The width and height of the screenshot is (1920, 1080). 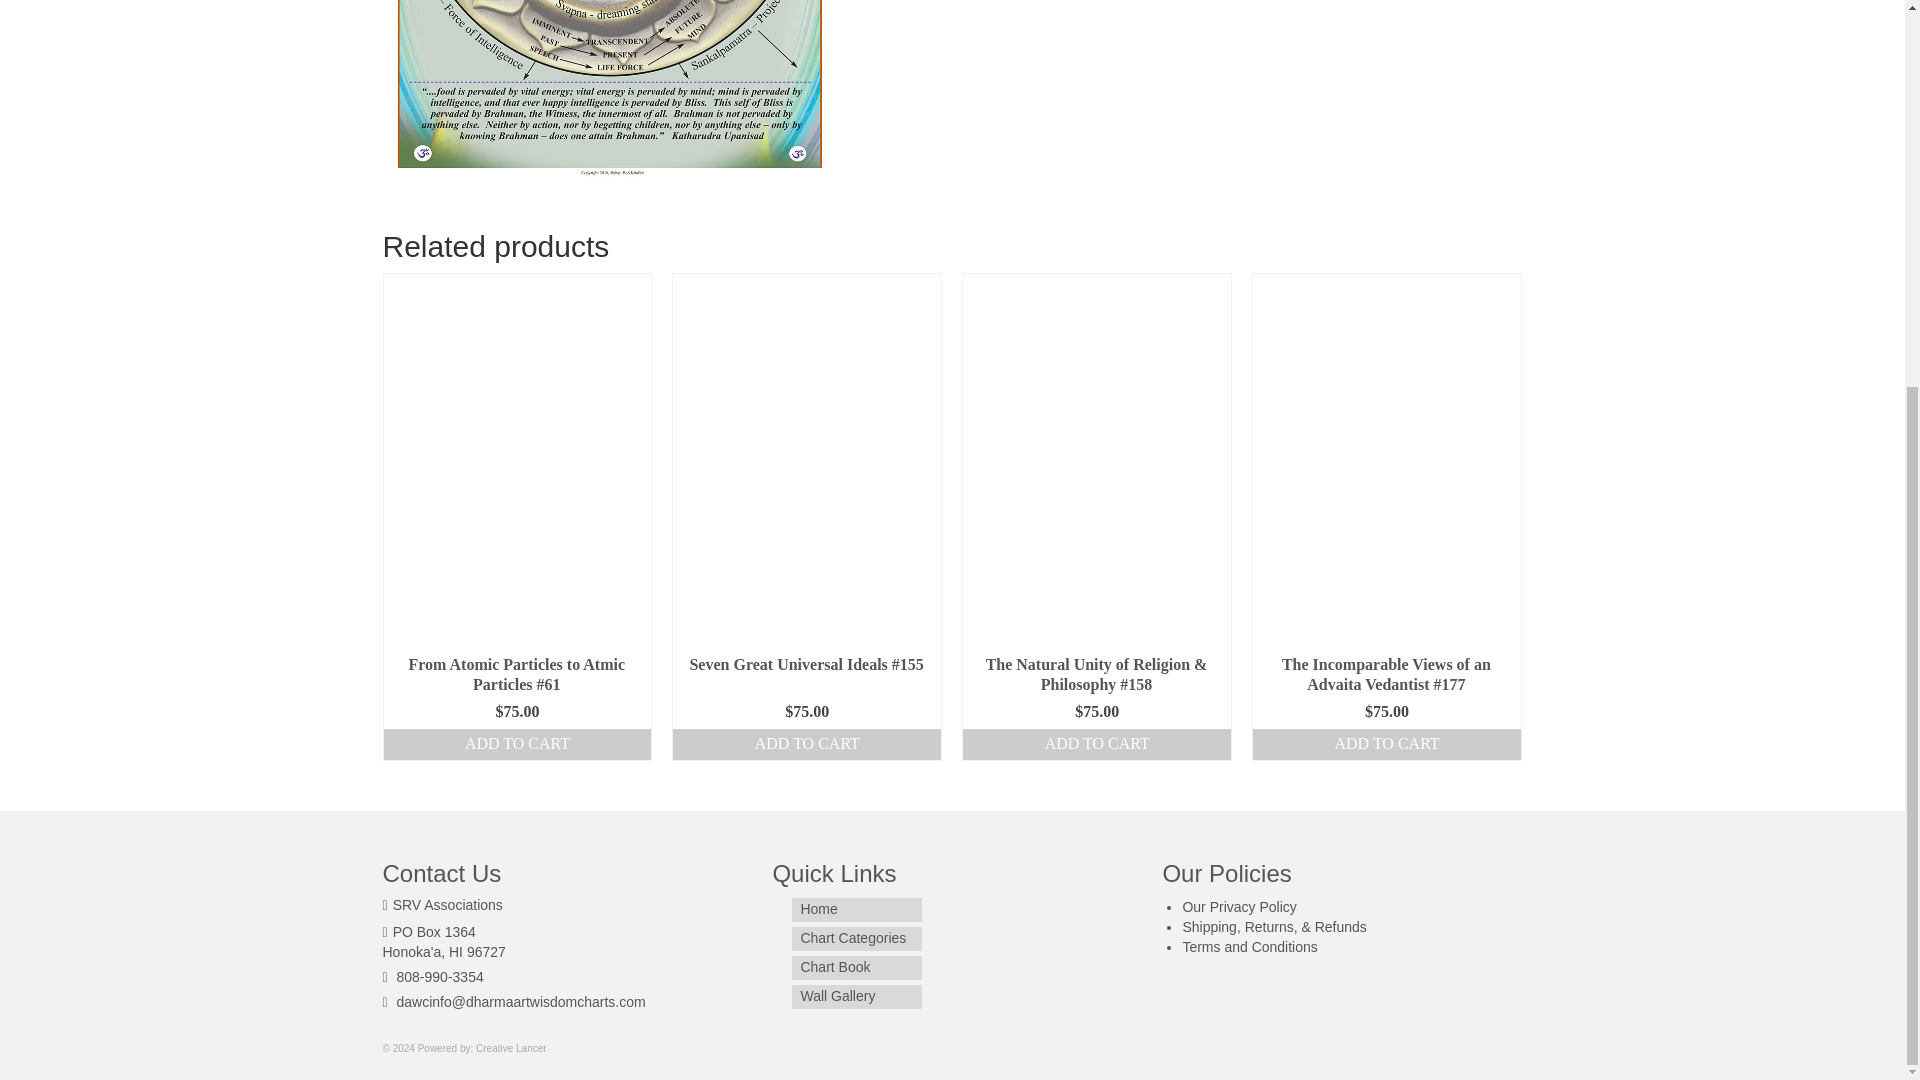 What do you see at coordinates (1096, 744) in the screenshot?
I see `ADD TO CART` at bounding box center [1096, 744].